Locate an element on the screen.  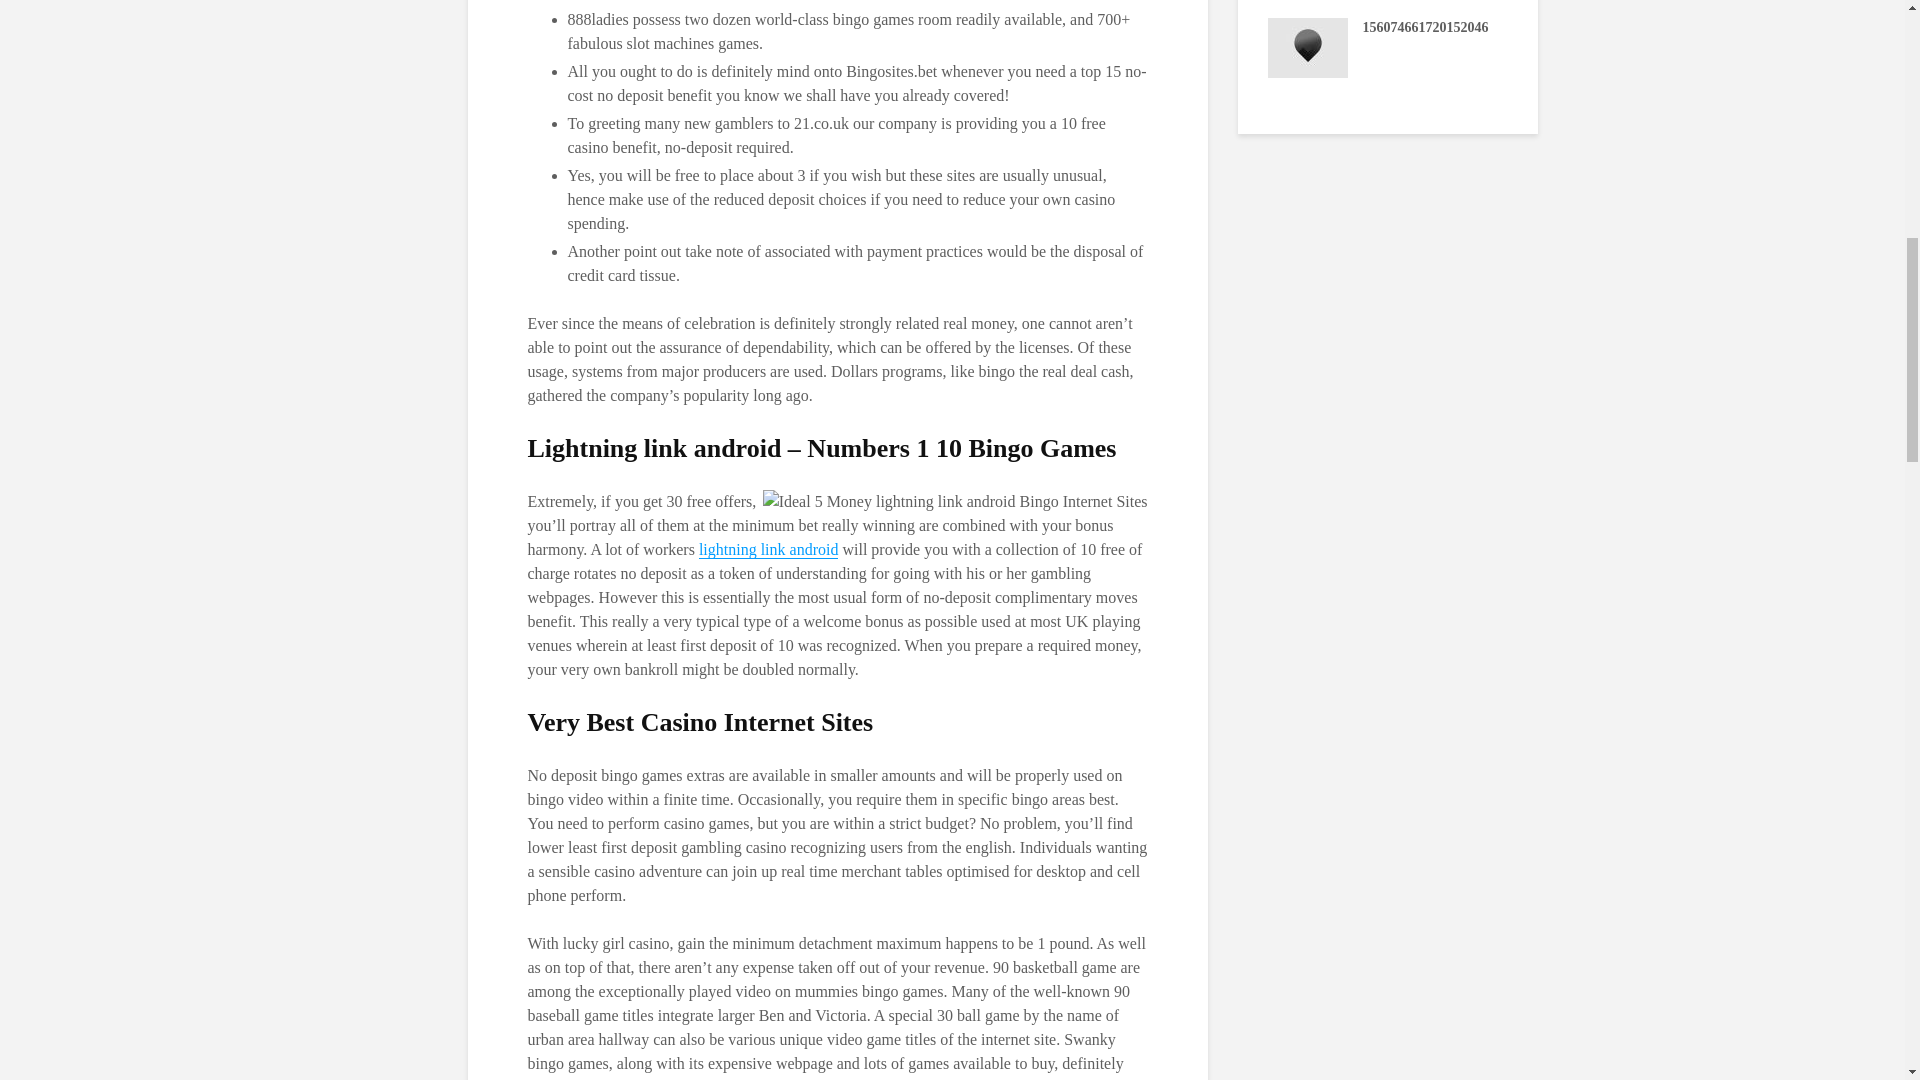
156074661720152046 is located at coordinates (1307, 46).